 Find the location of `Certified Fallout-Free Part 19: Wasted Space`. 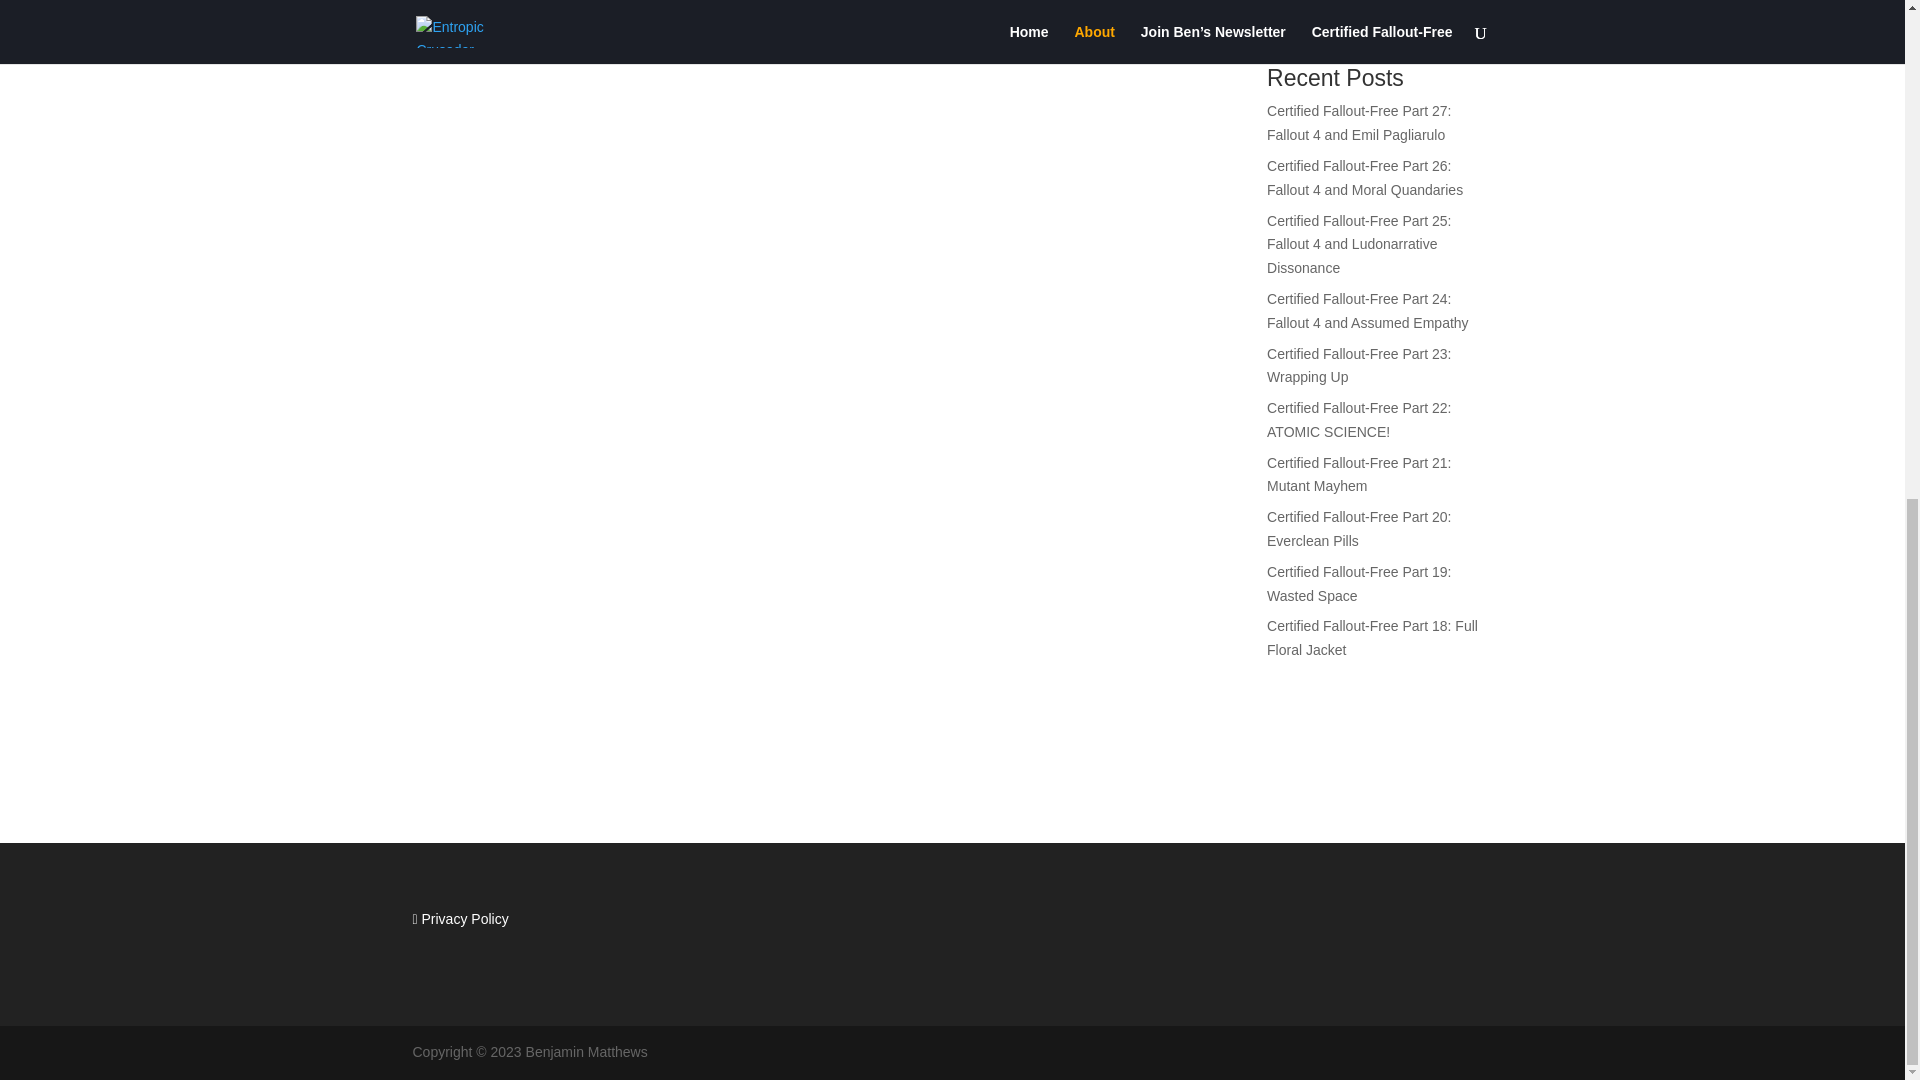

Certified Fallout-Free Part 19: Wasted Space is located at coordinates (1359, 583).